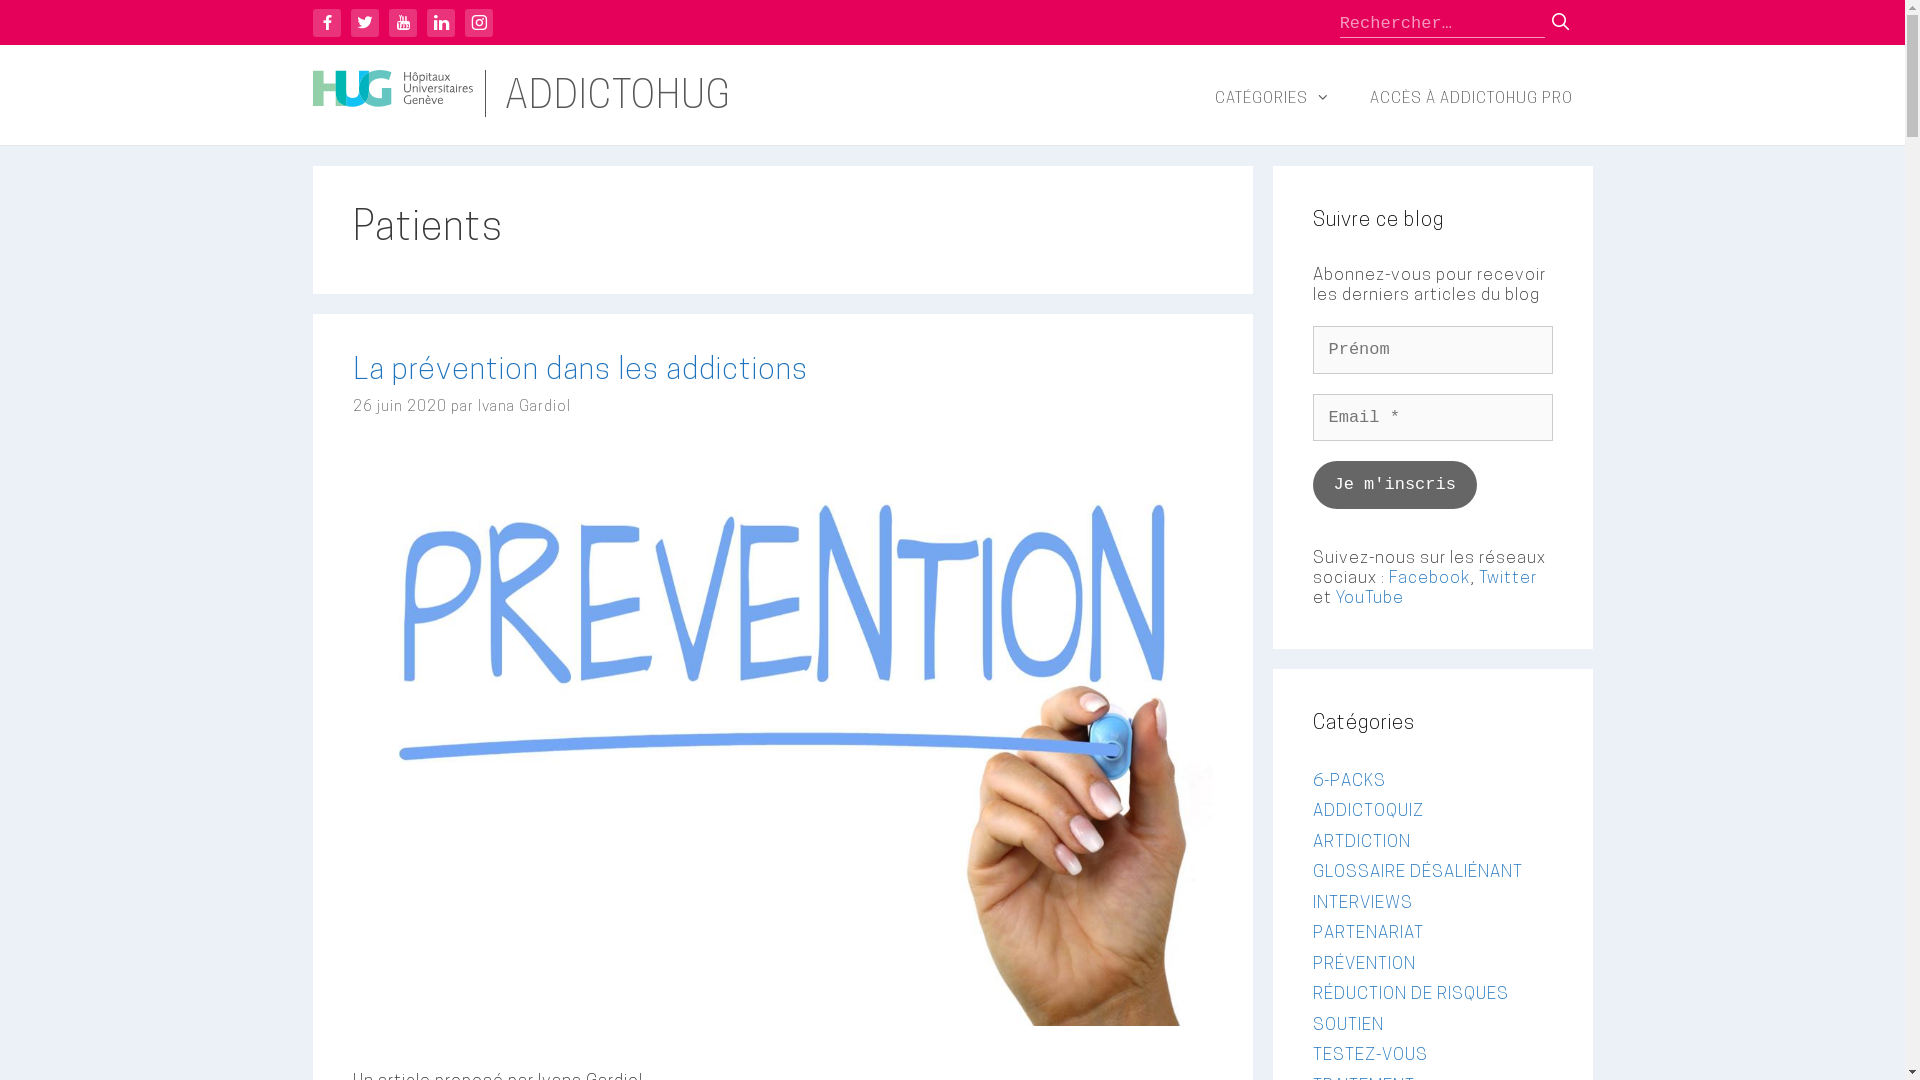 The image size is (1920, 1080). What do you see at coordinates (1370, 1056) in the screenshot?
I see `TESTEZ-VOUS` at bounding box center [1370, 1056].